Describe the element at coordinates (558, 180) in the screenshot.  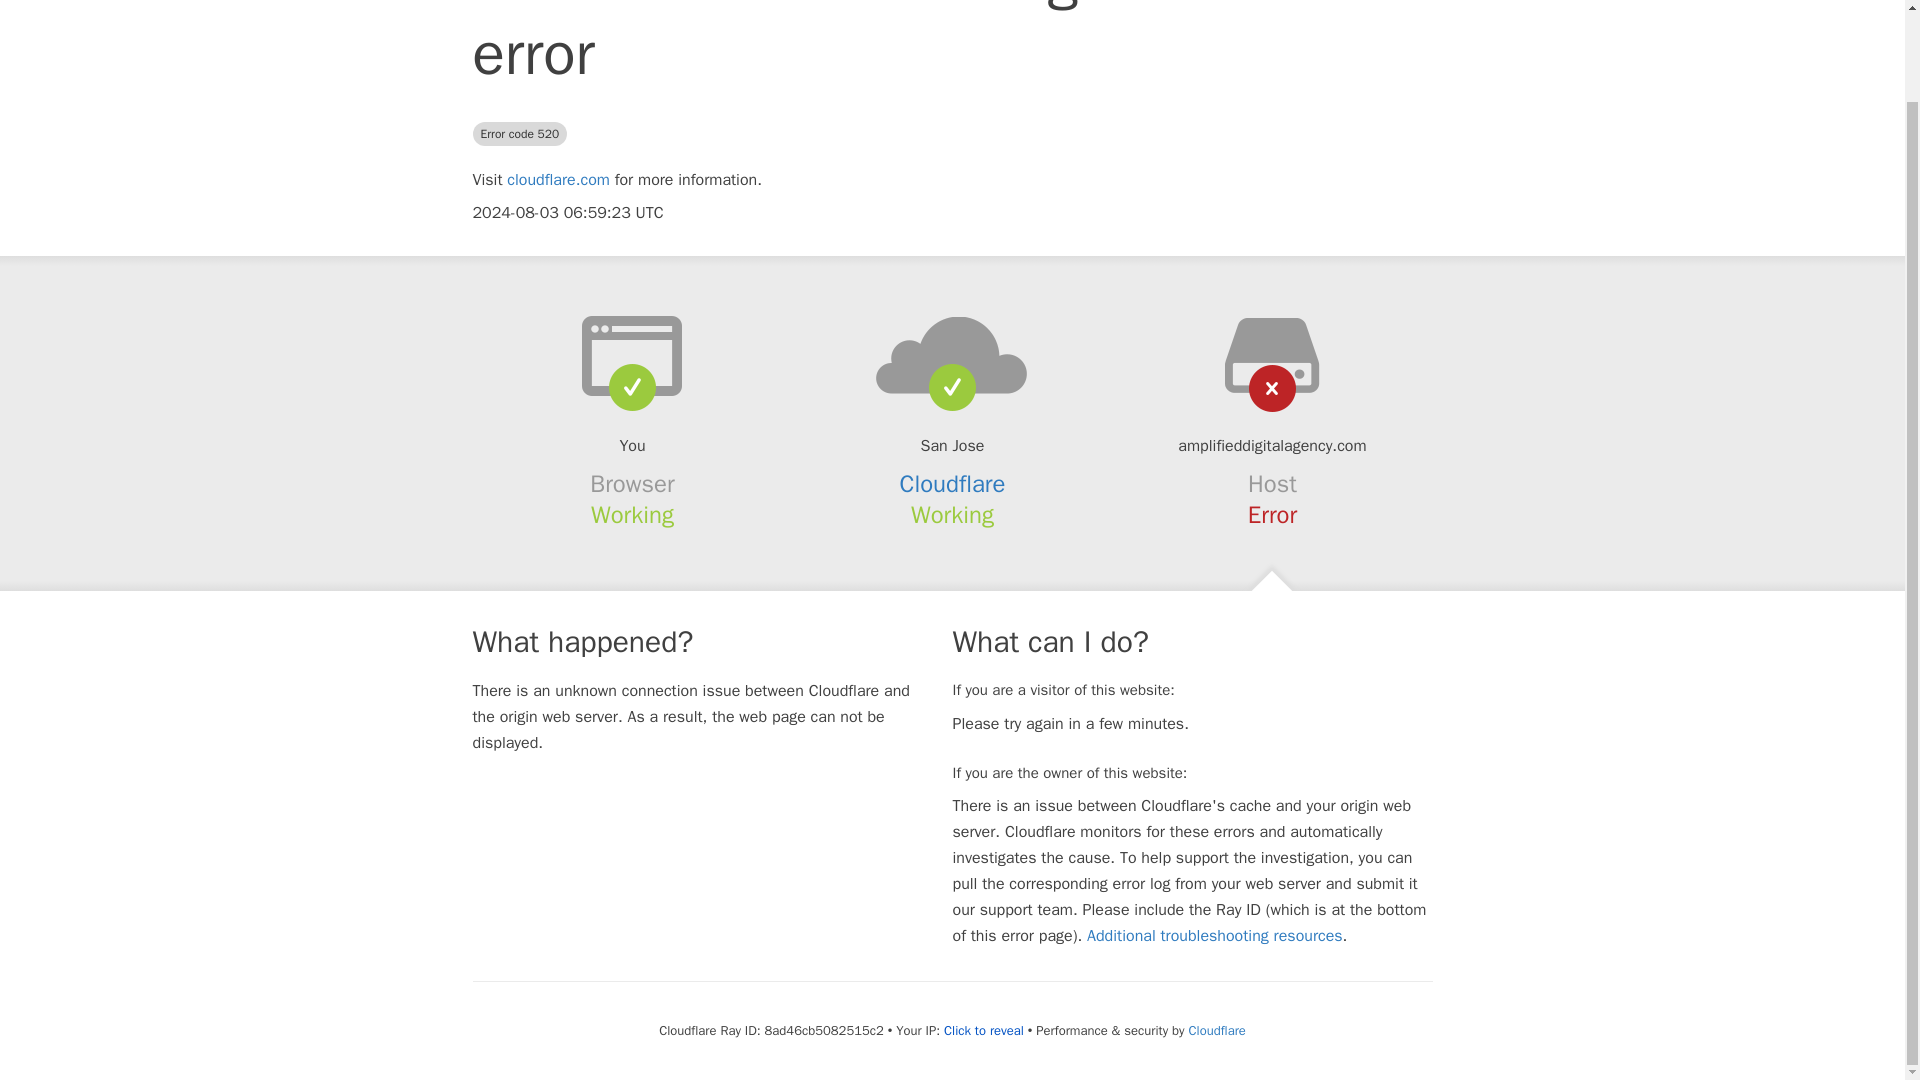
I see `cloudflare.com` at that location.